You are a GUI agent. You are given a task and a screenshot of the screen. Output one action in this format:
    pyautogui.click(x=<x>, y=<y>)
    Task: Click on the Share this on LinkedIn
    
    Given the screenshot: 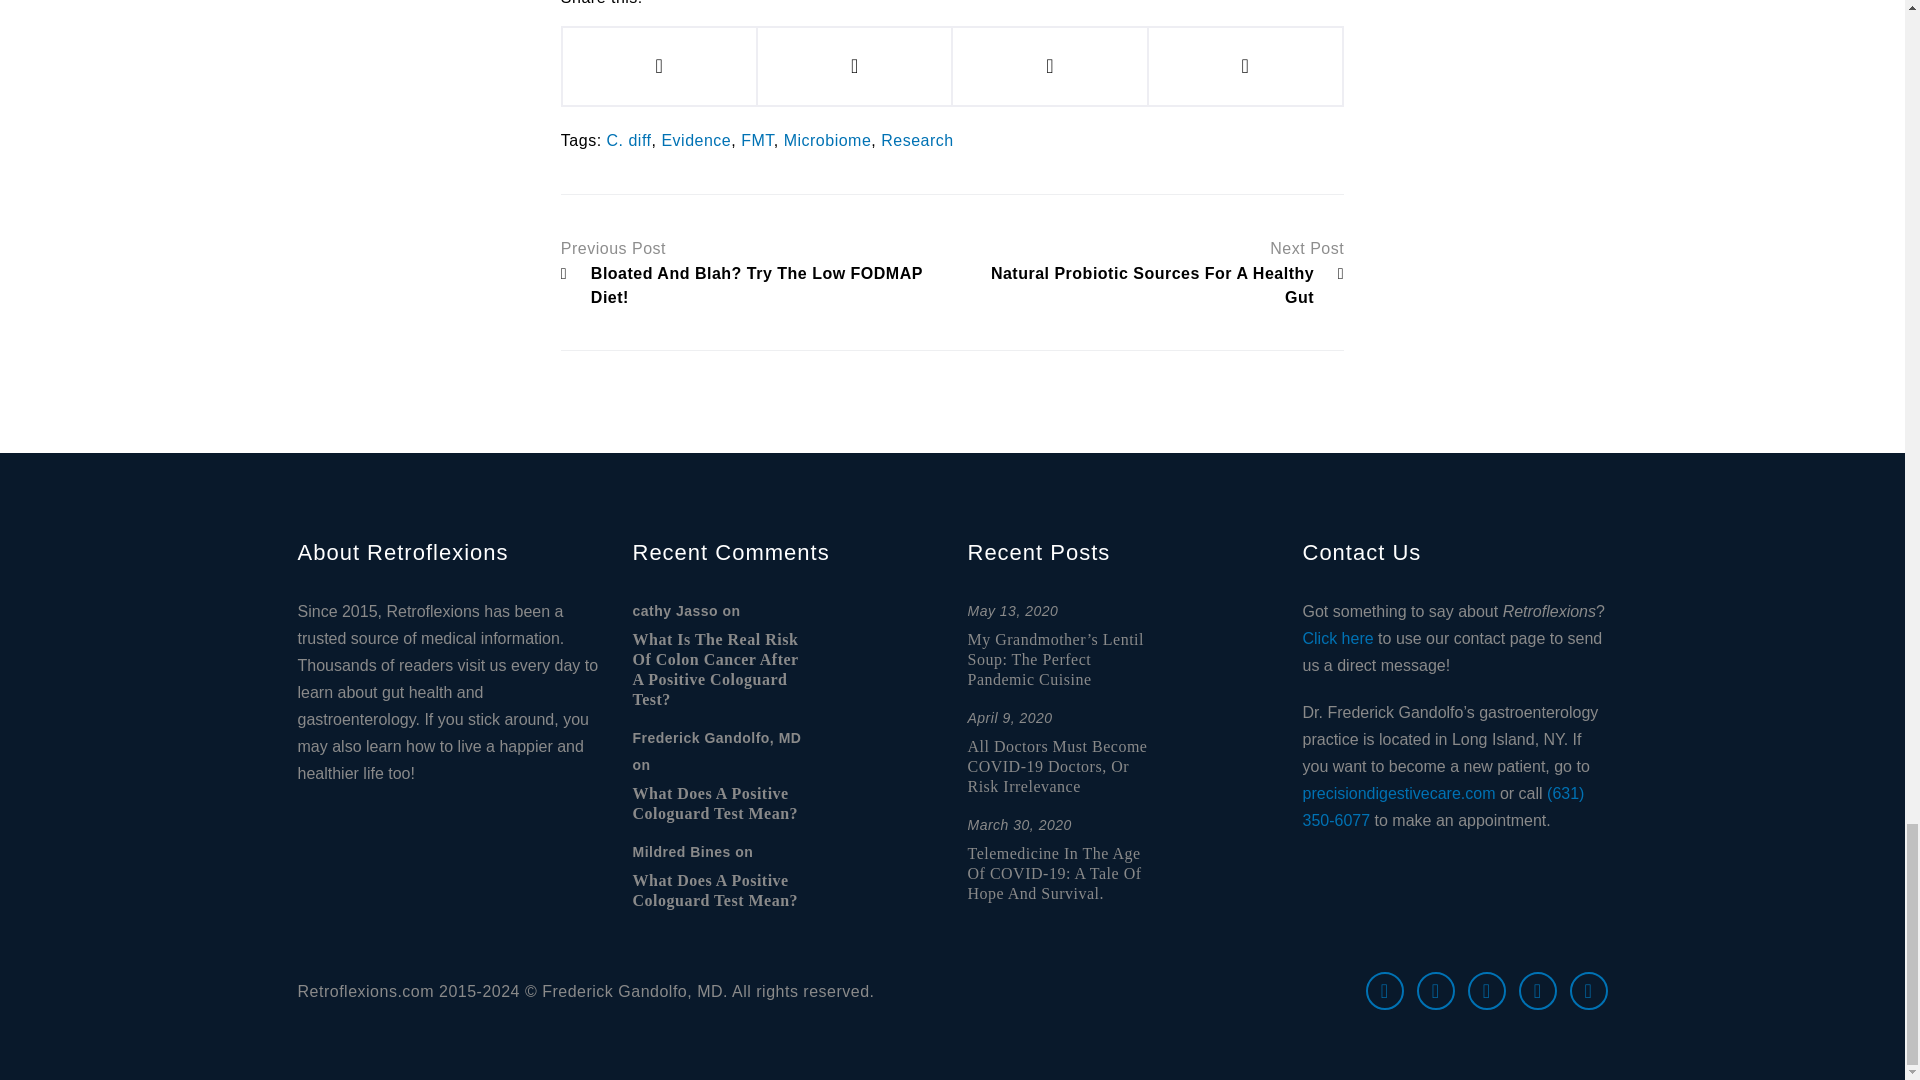 What is the action you would take?
    pyautogui.click(x=1245, y=66)
    